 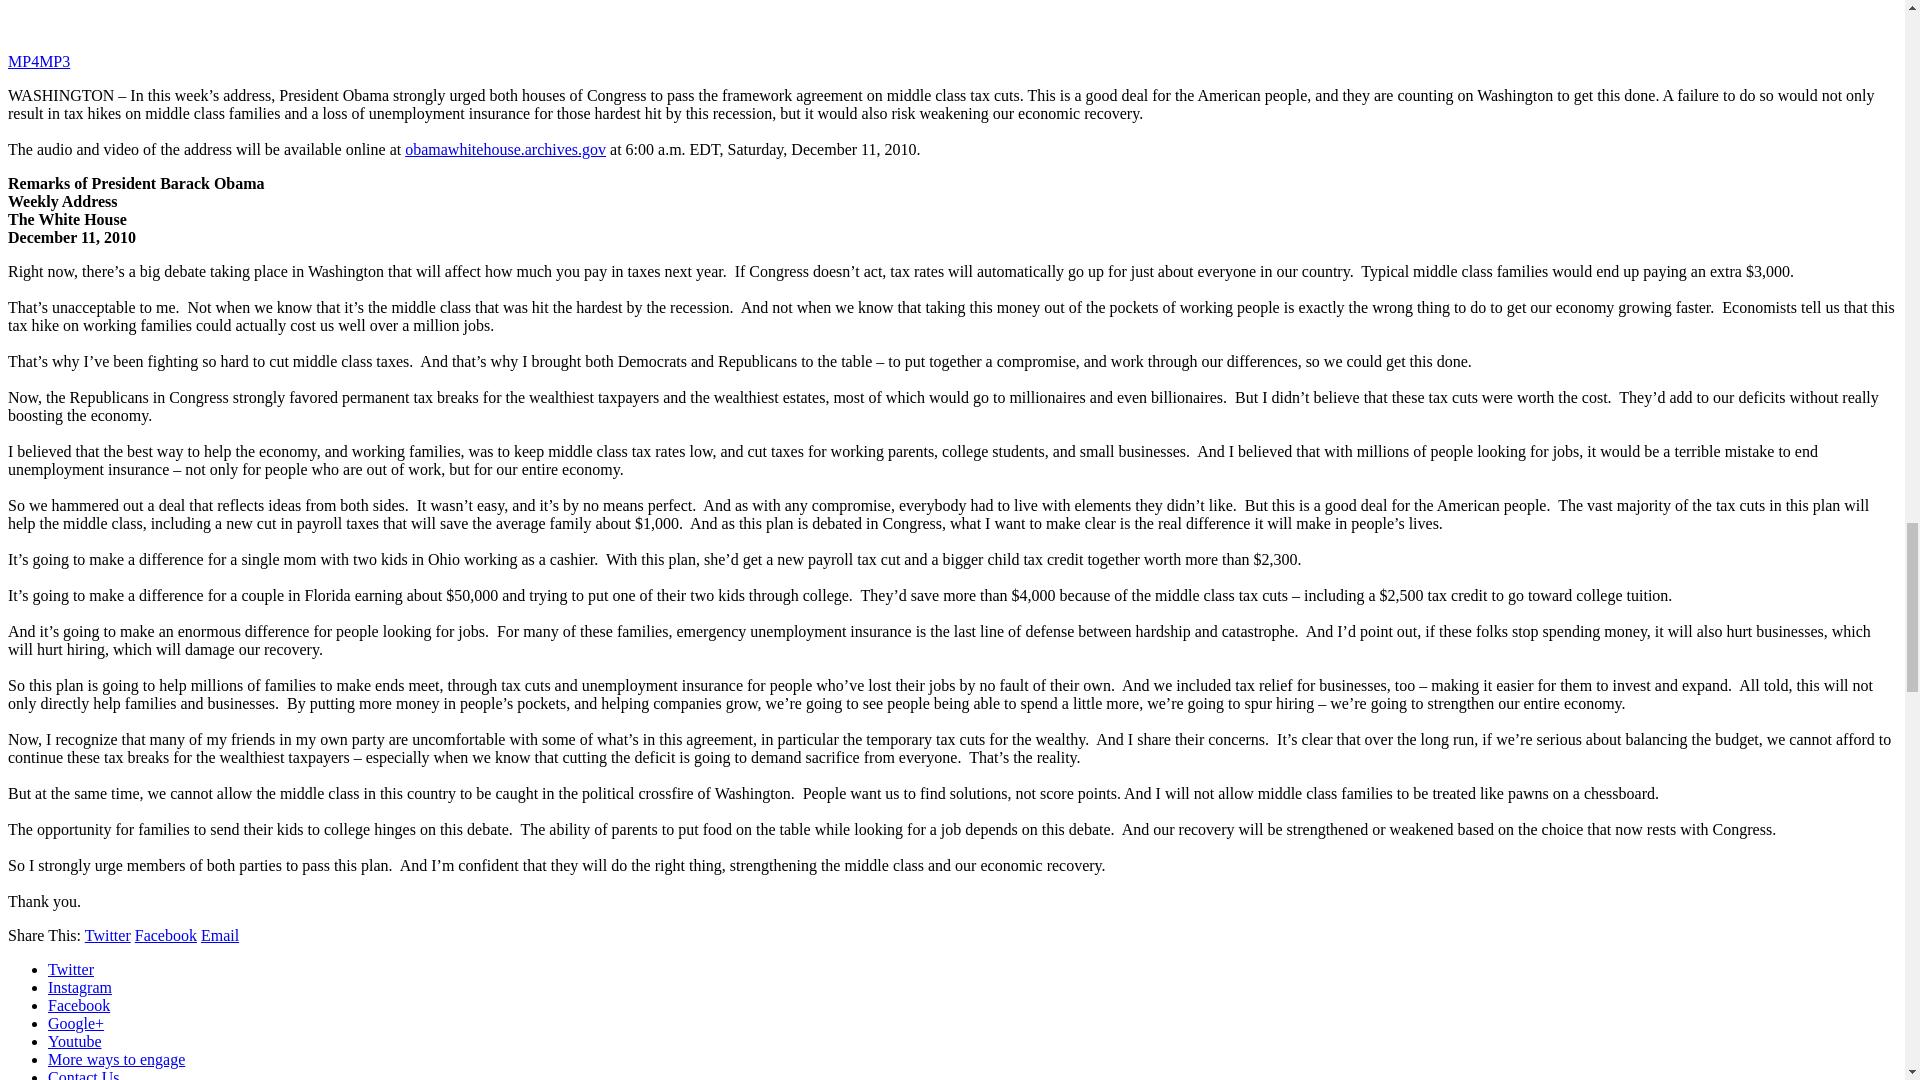 I want to click on Twitter, so click(x=107, y=934).